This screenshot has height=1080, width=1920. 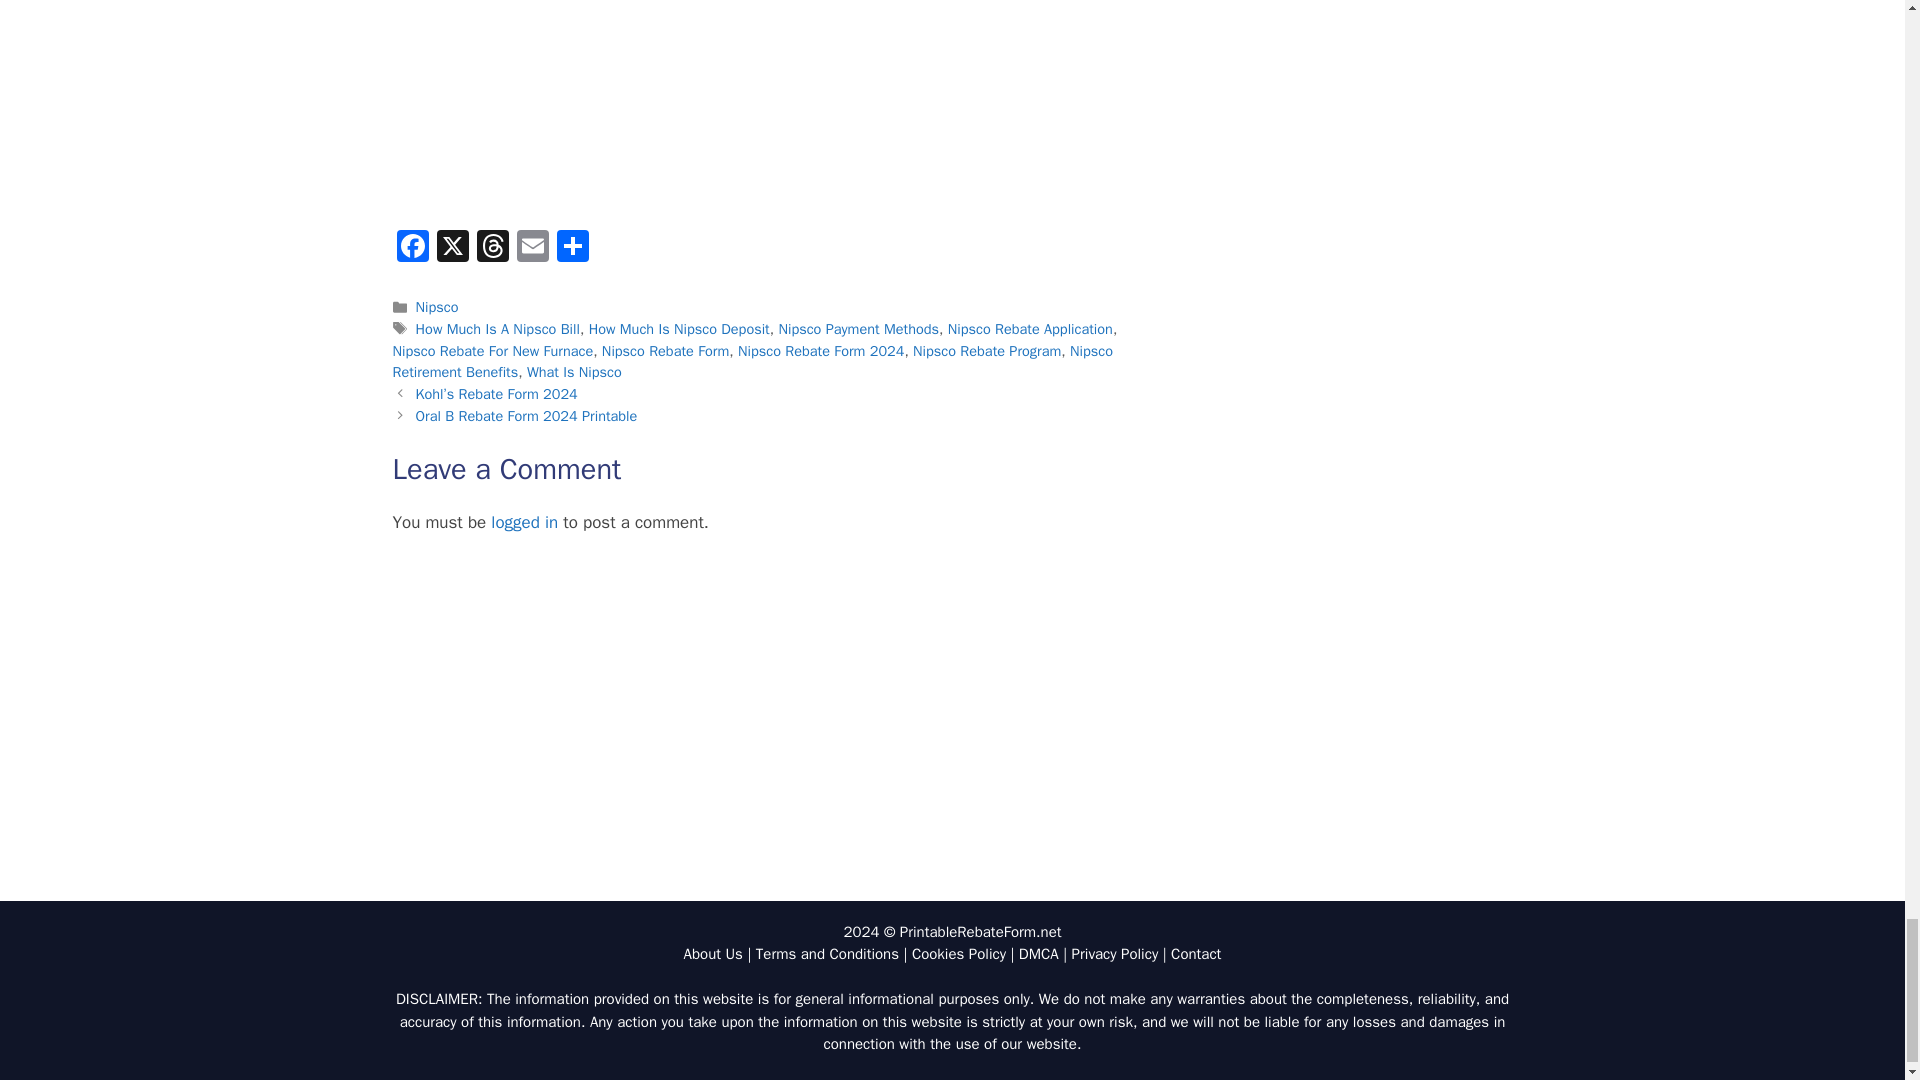 What do you see at coordinates (858, 328) in the screenshot?
I see `Nipsco Payment Methods` at bounding box center [858, 328].